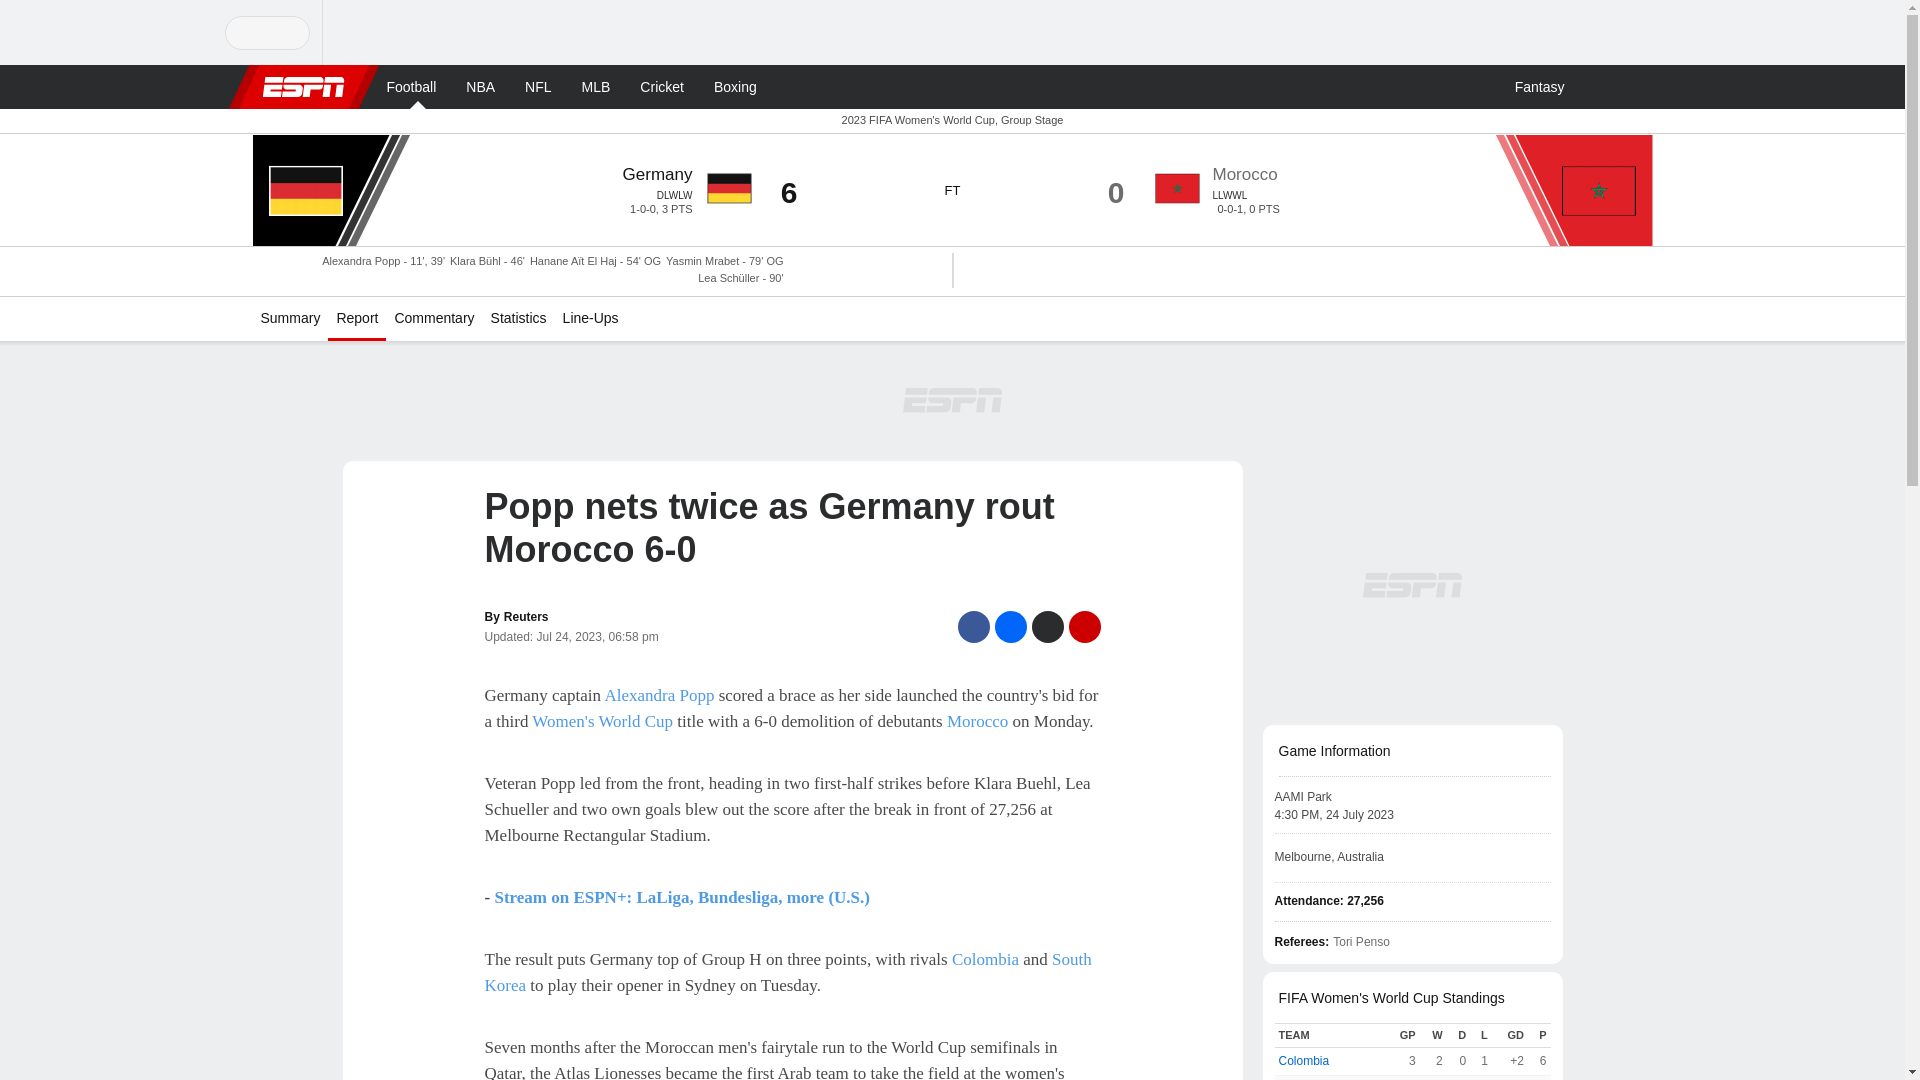 This screenshot has width=1920, height=1080. Describe the element at coordinates (735, 86) in the screenshot. I see `Boxing` at that location.